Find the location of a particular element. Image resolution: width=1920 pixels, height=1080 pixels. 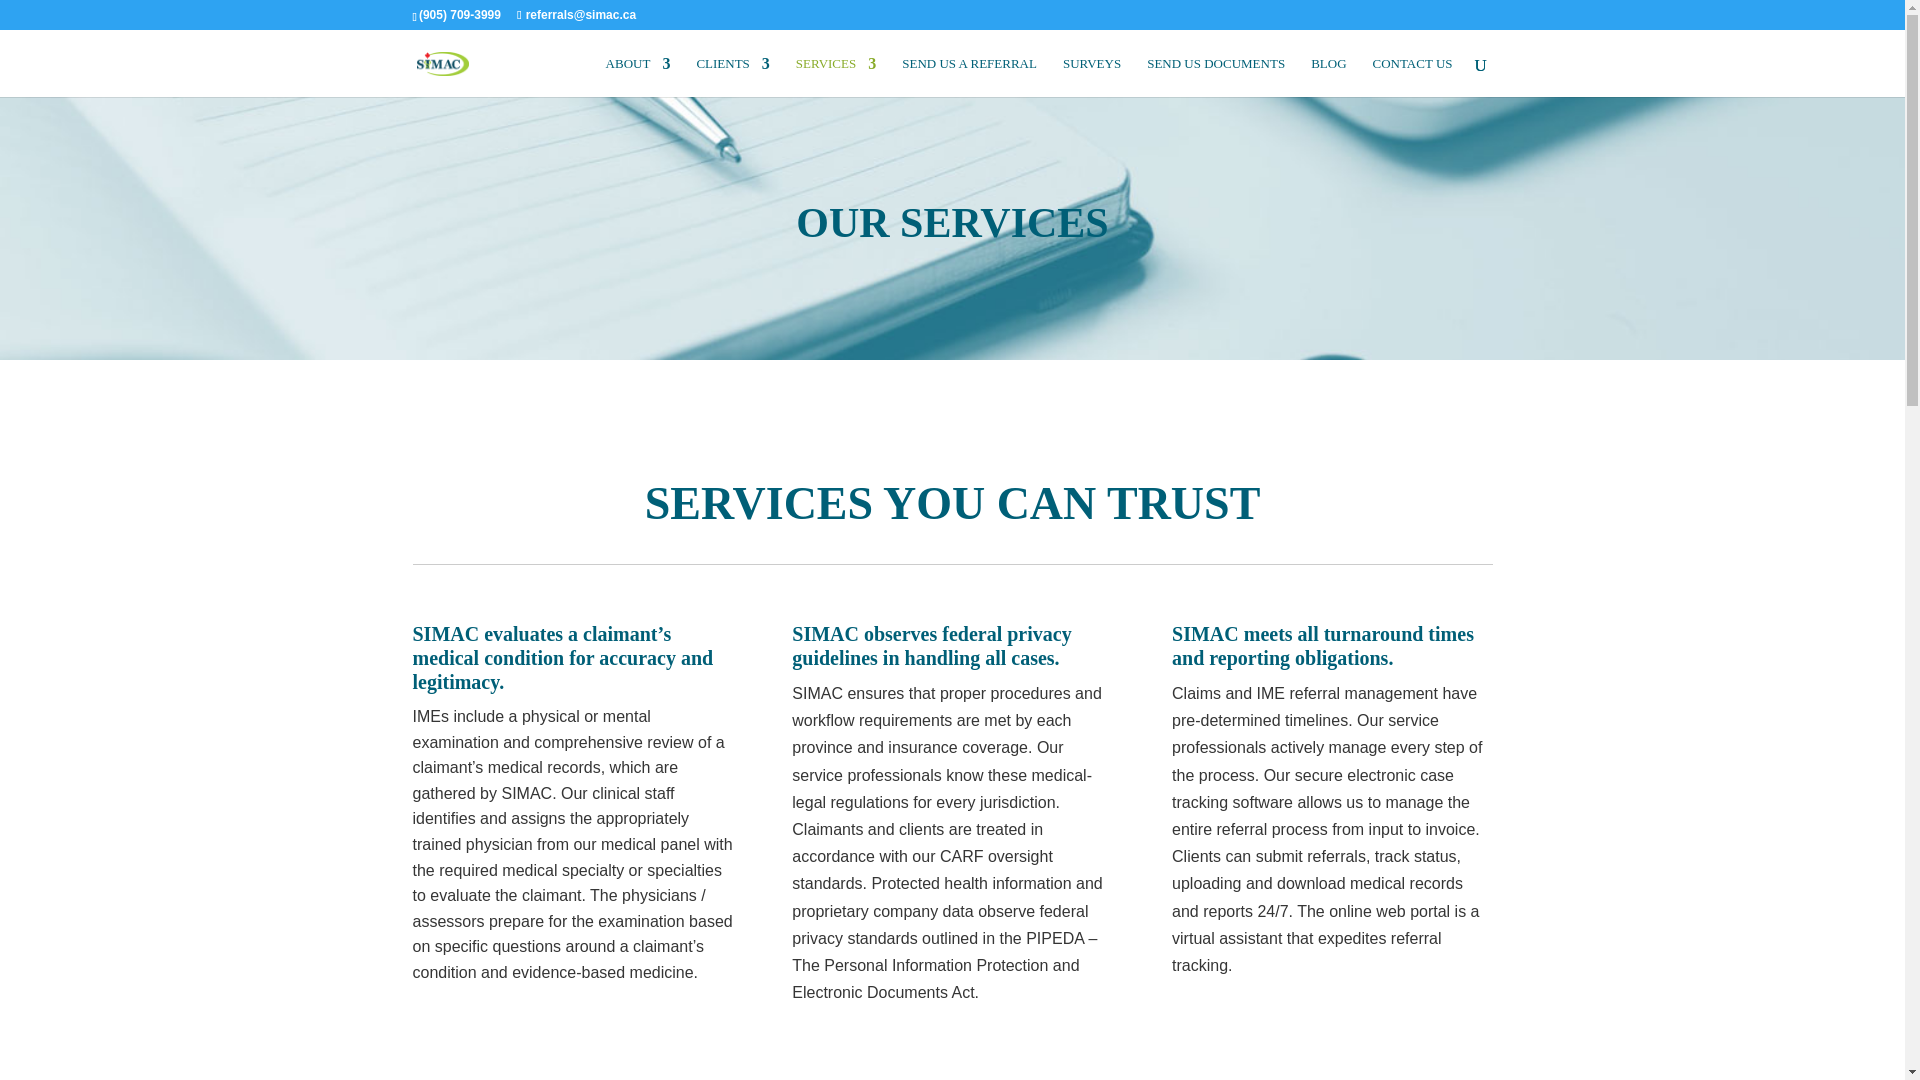

ABOUT is located at coordinates (638, 77).